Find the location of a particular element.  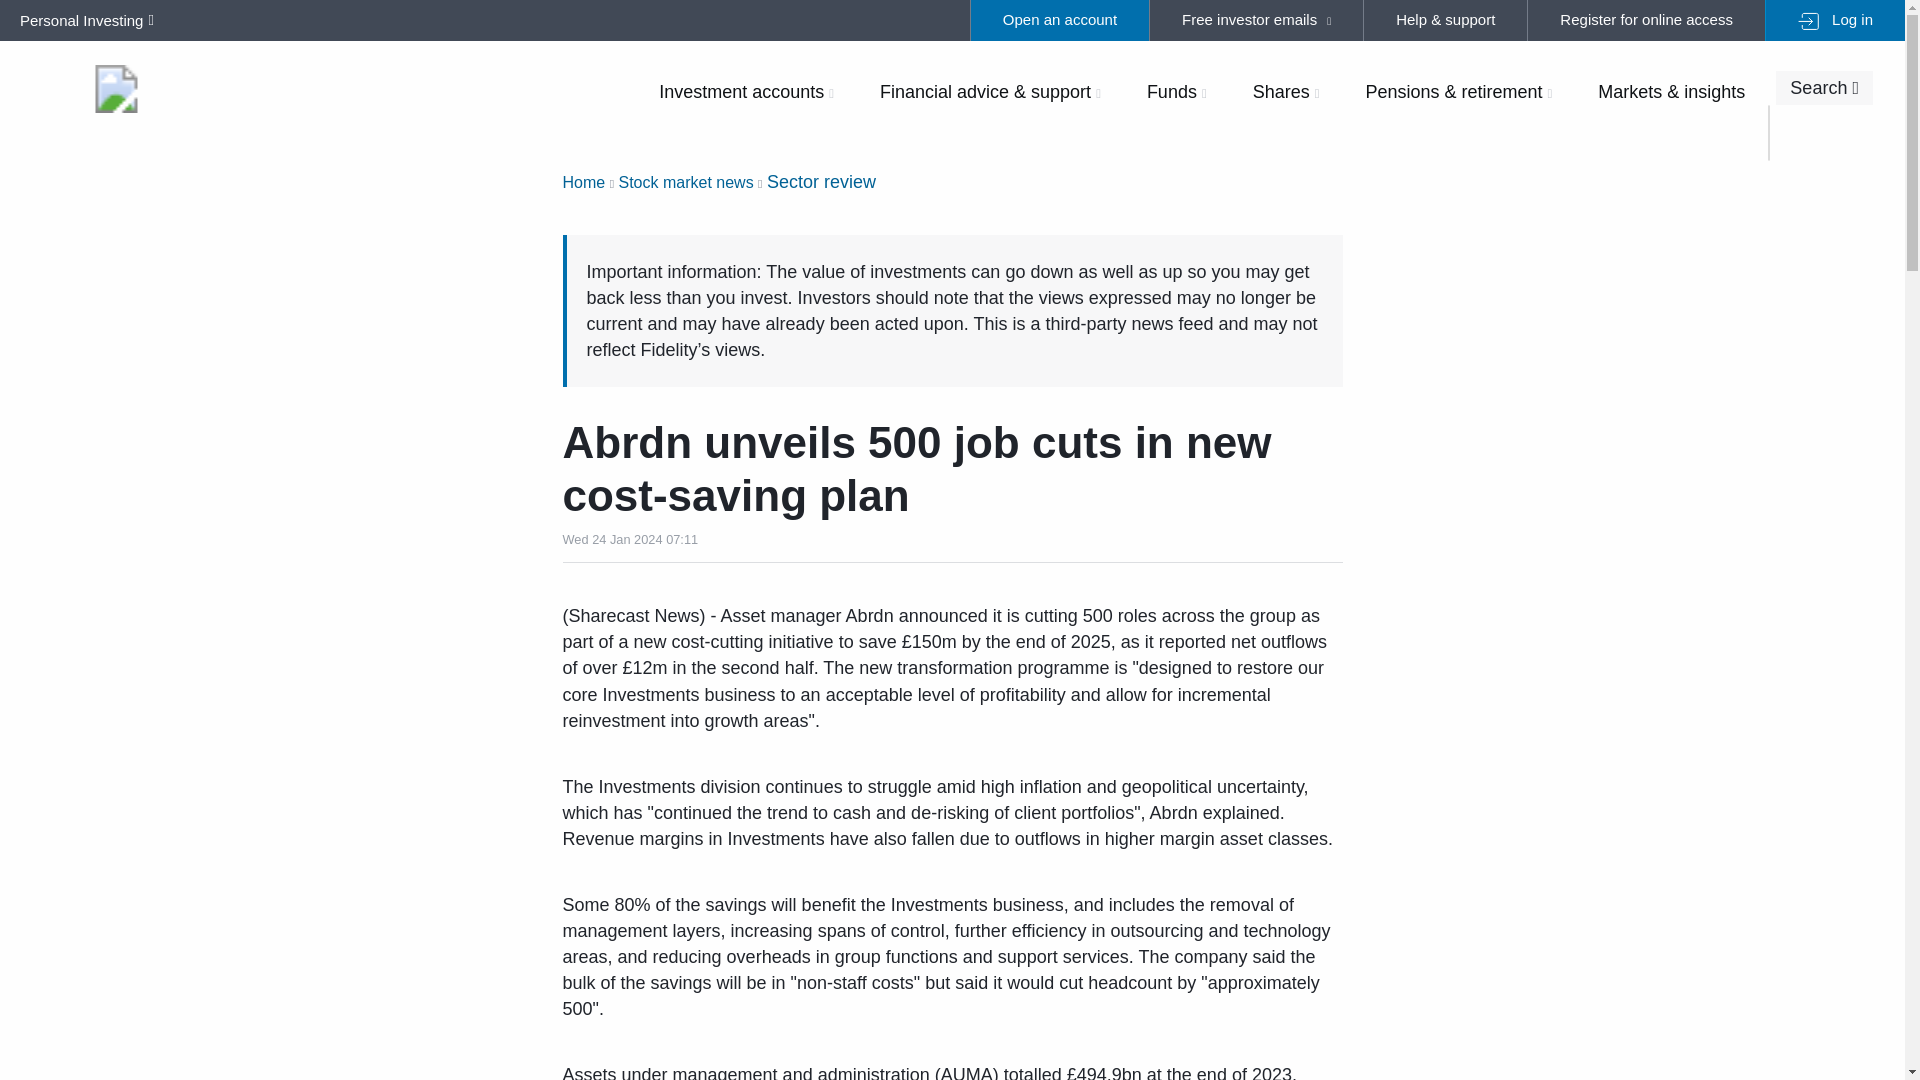

Fidelity International Logo is located at coordinates (116, 88).